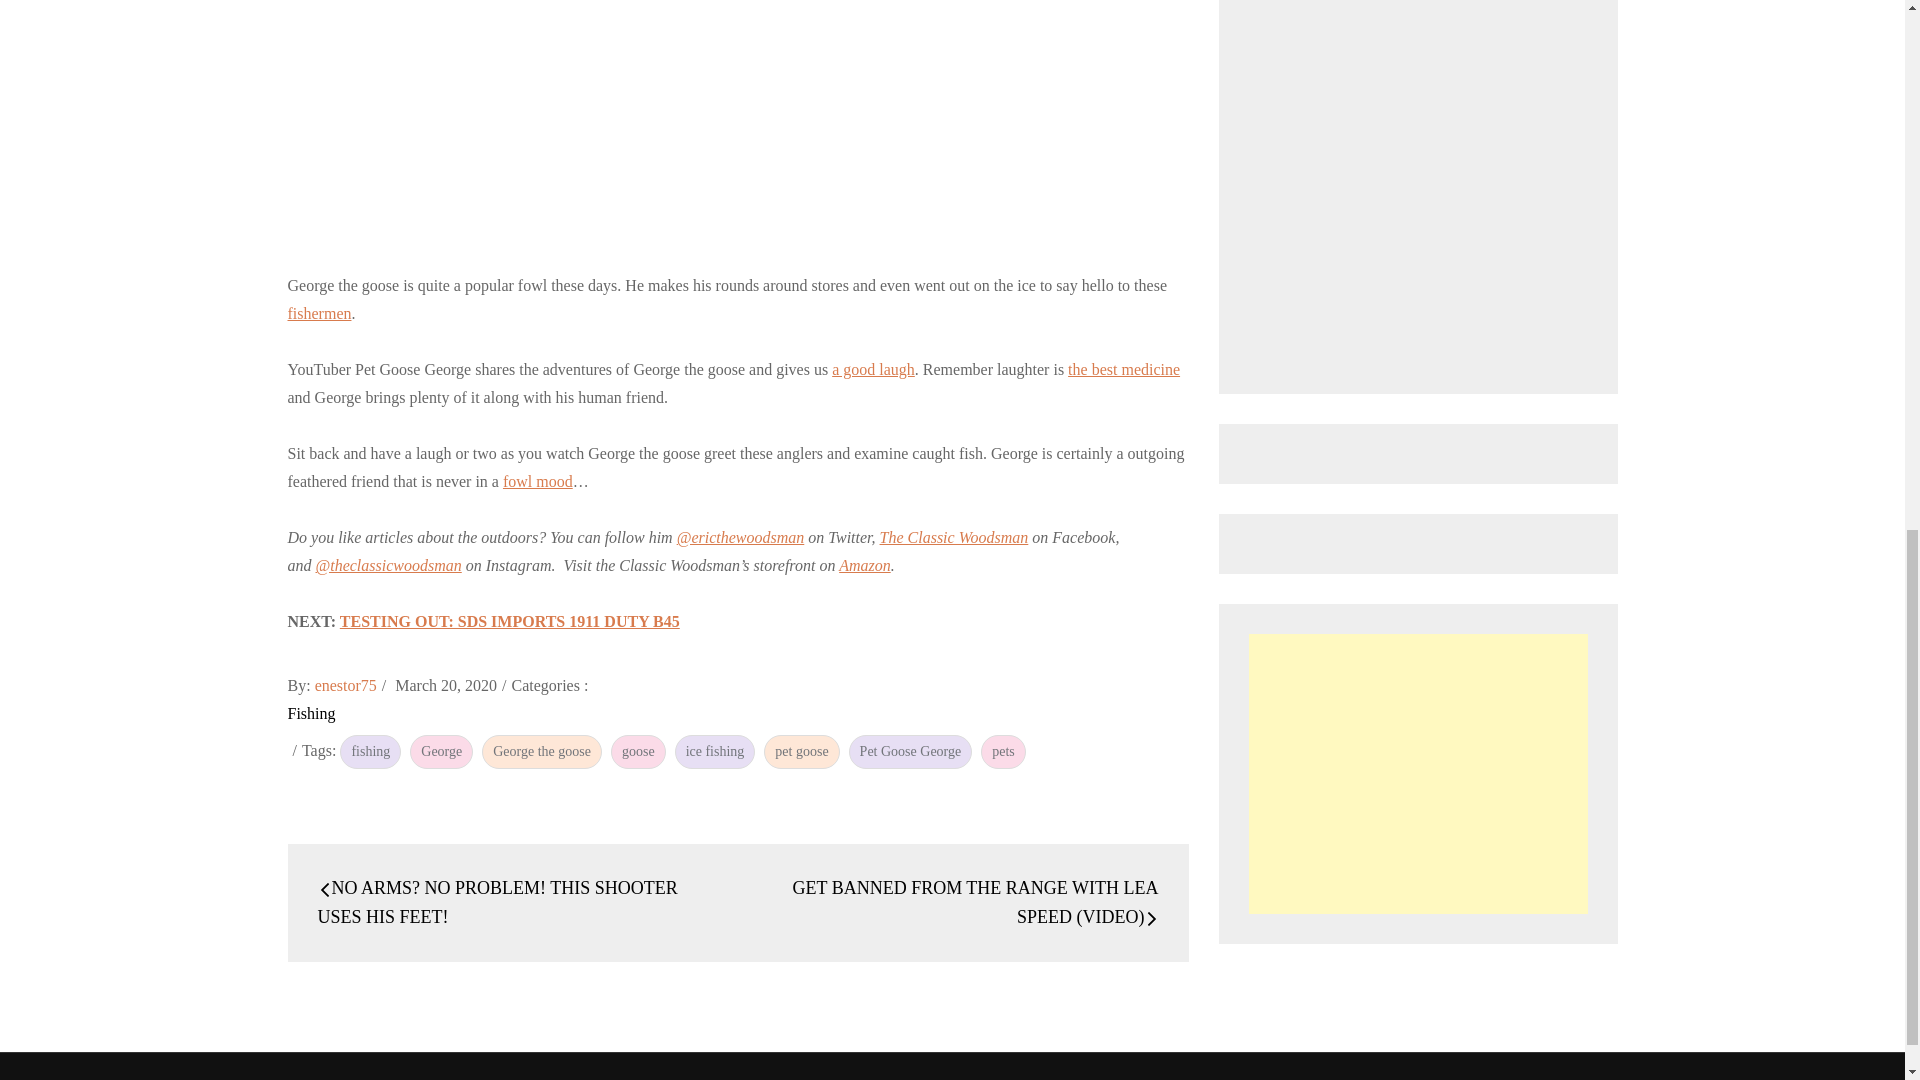 The width and height of the screenshot is (1920, 1080). I want to click on pet goose, so click(802, 752).